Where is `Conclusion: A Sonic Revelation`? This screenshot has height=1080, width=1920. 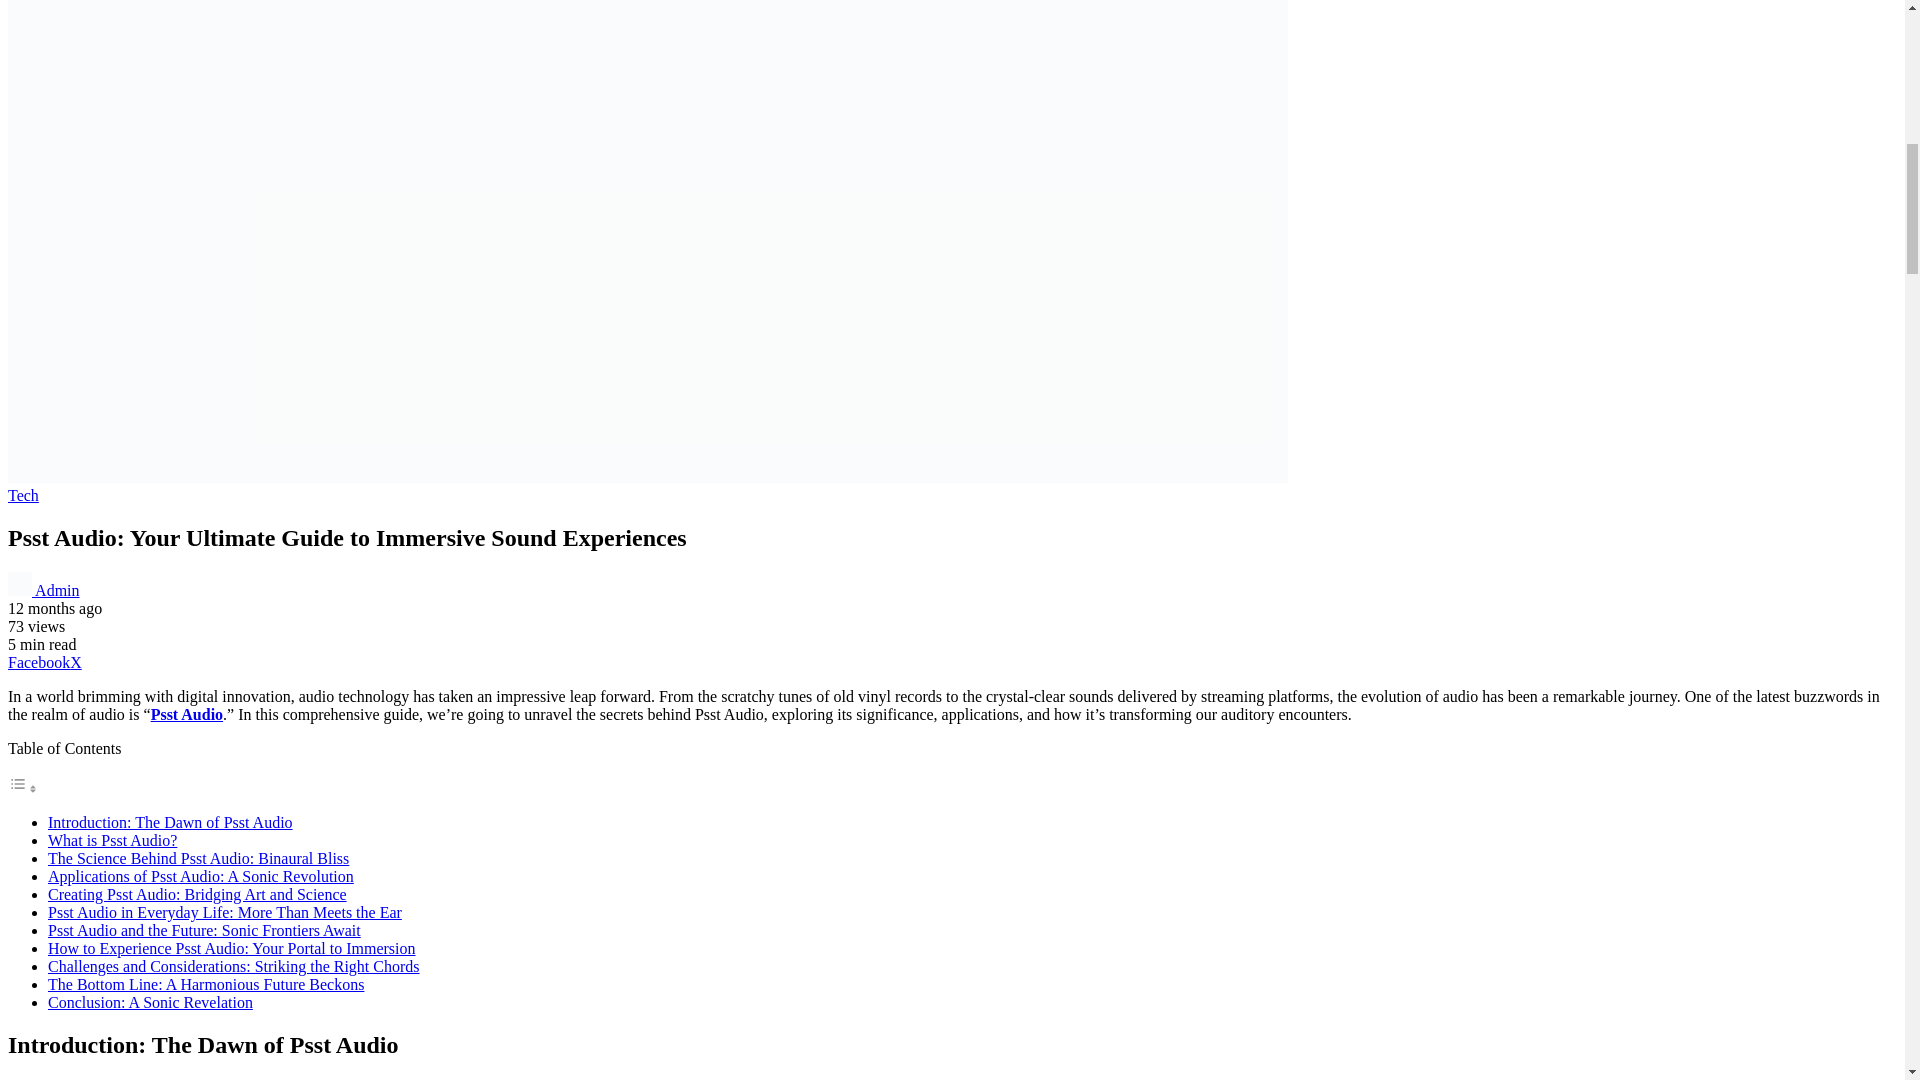
Conclusion: A Sonic Revelation is located at coordinates (150, 1002).